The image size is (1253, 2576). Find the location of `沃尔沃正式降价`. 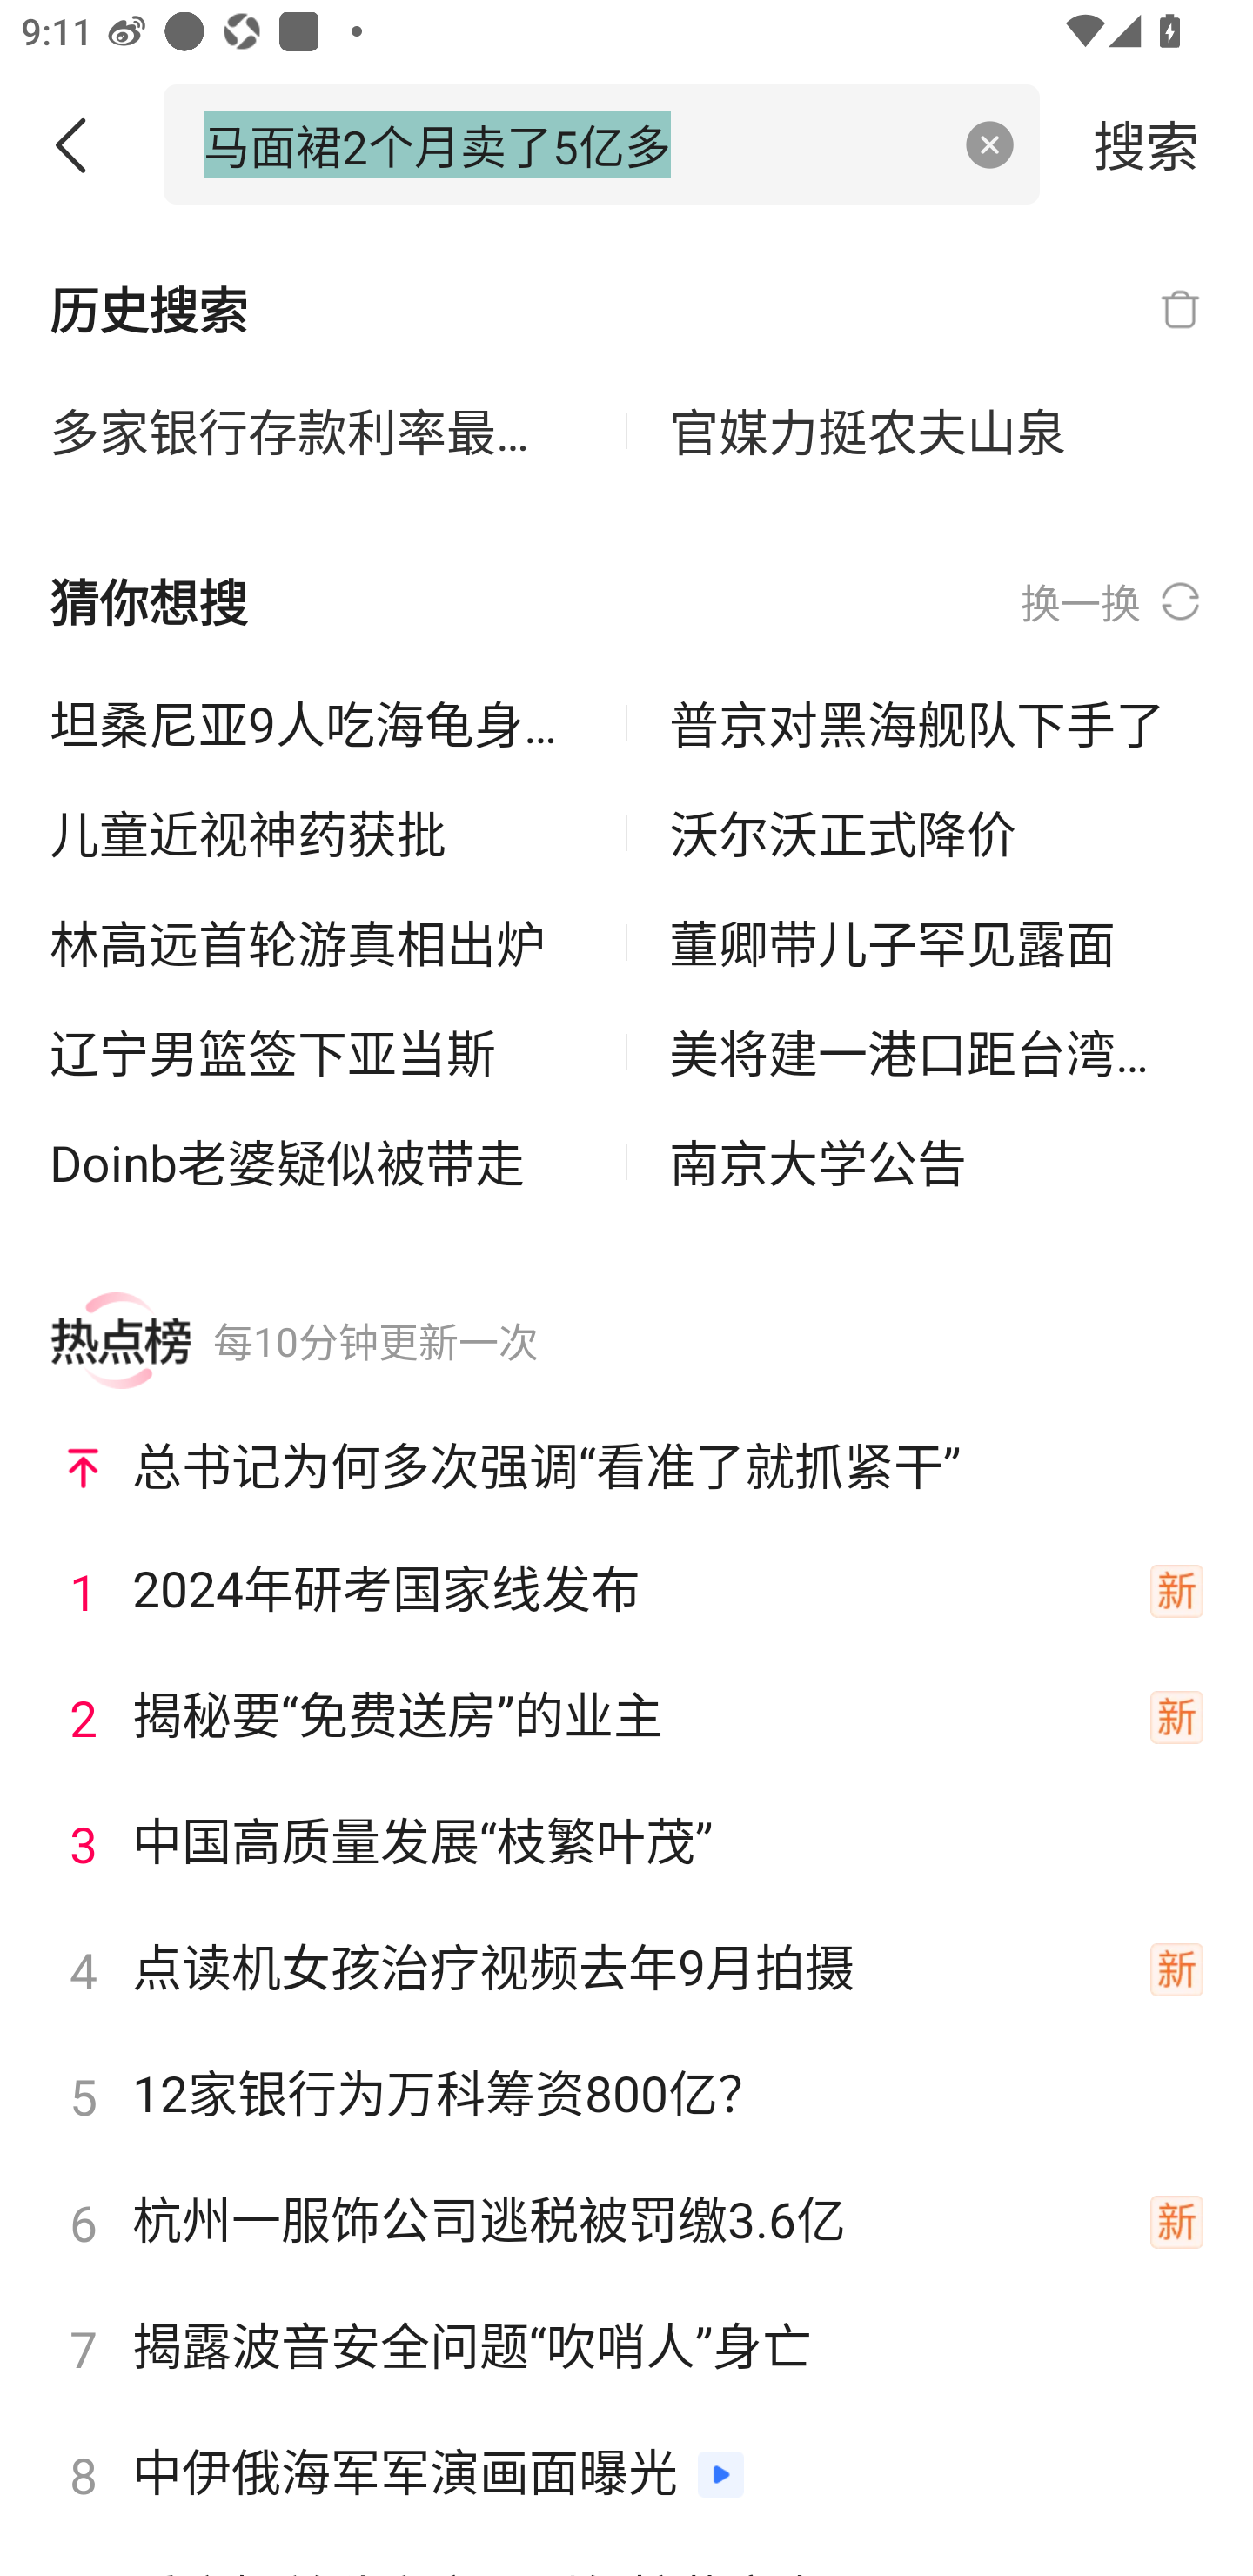

沃尔沃正式降价 is located at coordinates (935, 833).